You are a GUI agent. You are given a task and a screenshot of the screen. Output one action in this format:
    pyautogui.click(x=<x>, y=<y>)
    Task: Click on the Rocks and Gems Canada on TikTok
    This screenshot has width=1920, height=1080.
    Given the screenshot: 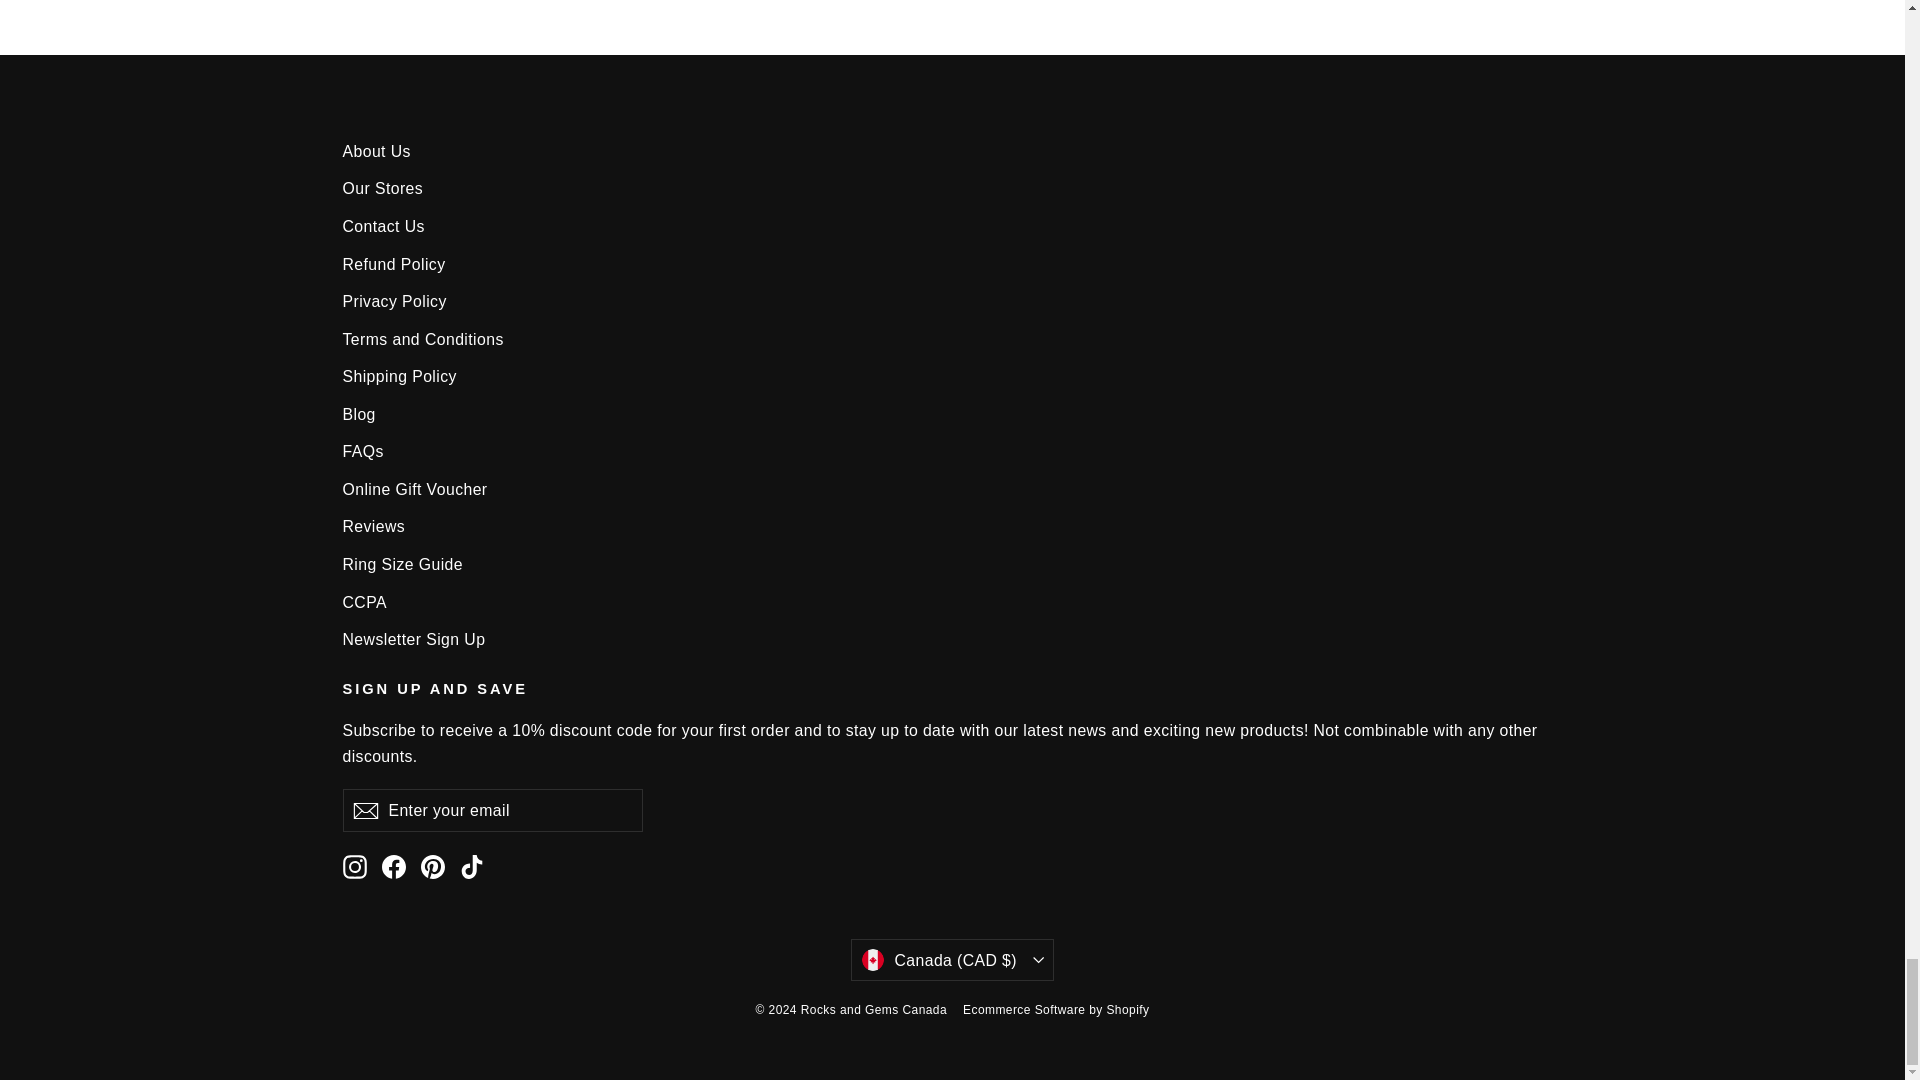 What is the action you would take?
    pyautogui.click(x=472, y=866)
    